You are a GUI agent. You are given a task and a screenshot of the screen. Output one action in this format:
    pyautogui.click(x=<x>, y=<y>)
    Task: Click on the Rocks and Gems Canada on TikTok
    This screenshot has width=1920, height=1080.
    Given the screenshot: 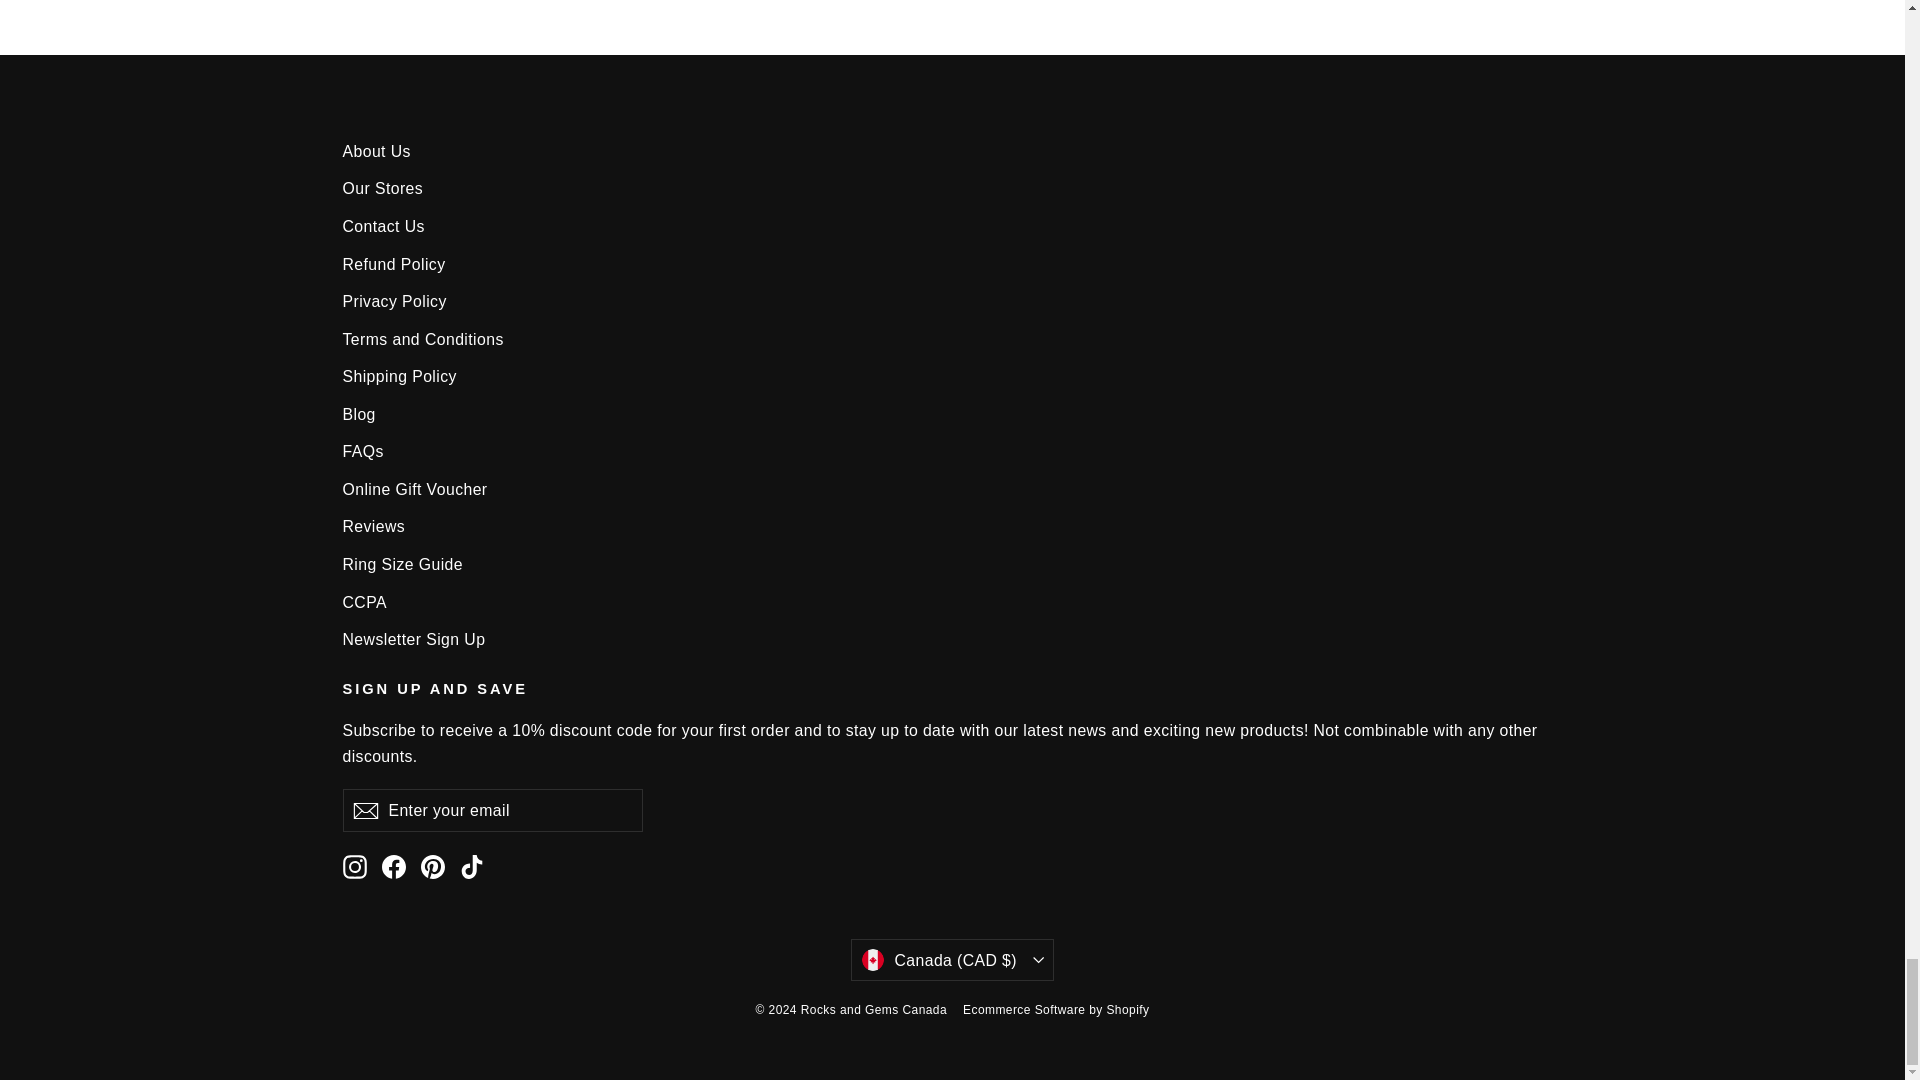 What is the action you would take?
    pyautogui.click(x=472, y=866)
    